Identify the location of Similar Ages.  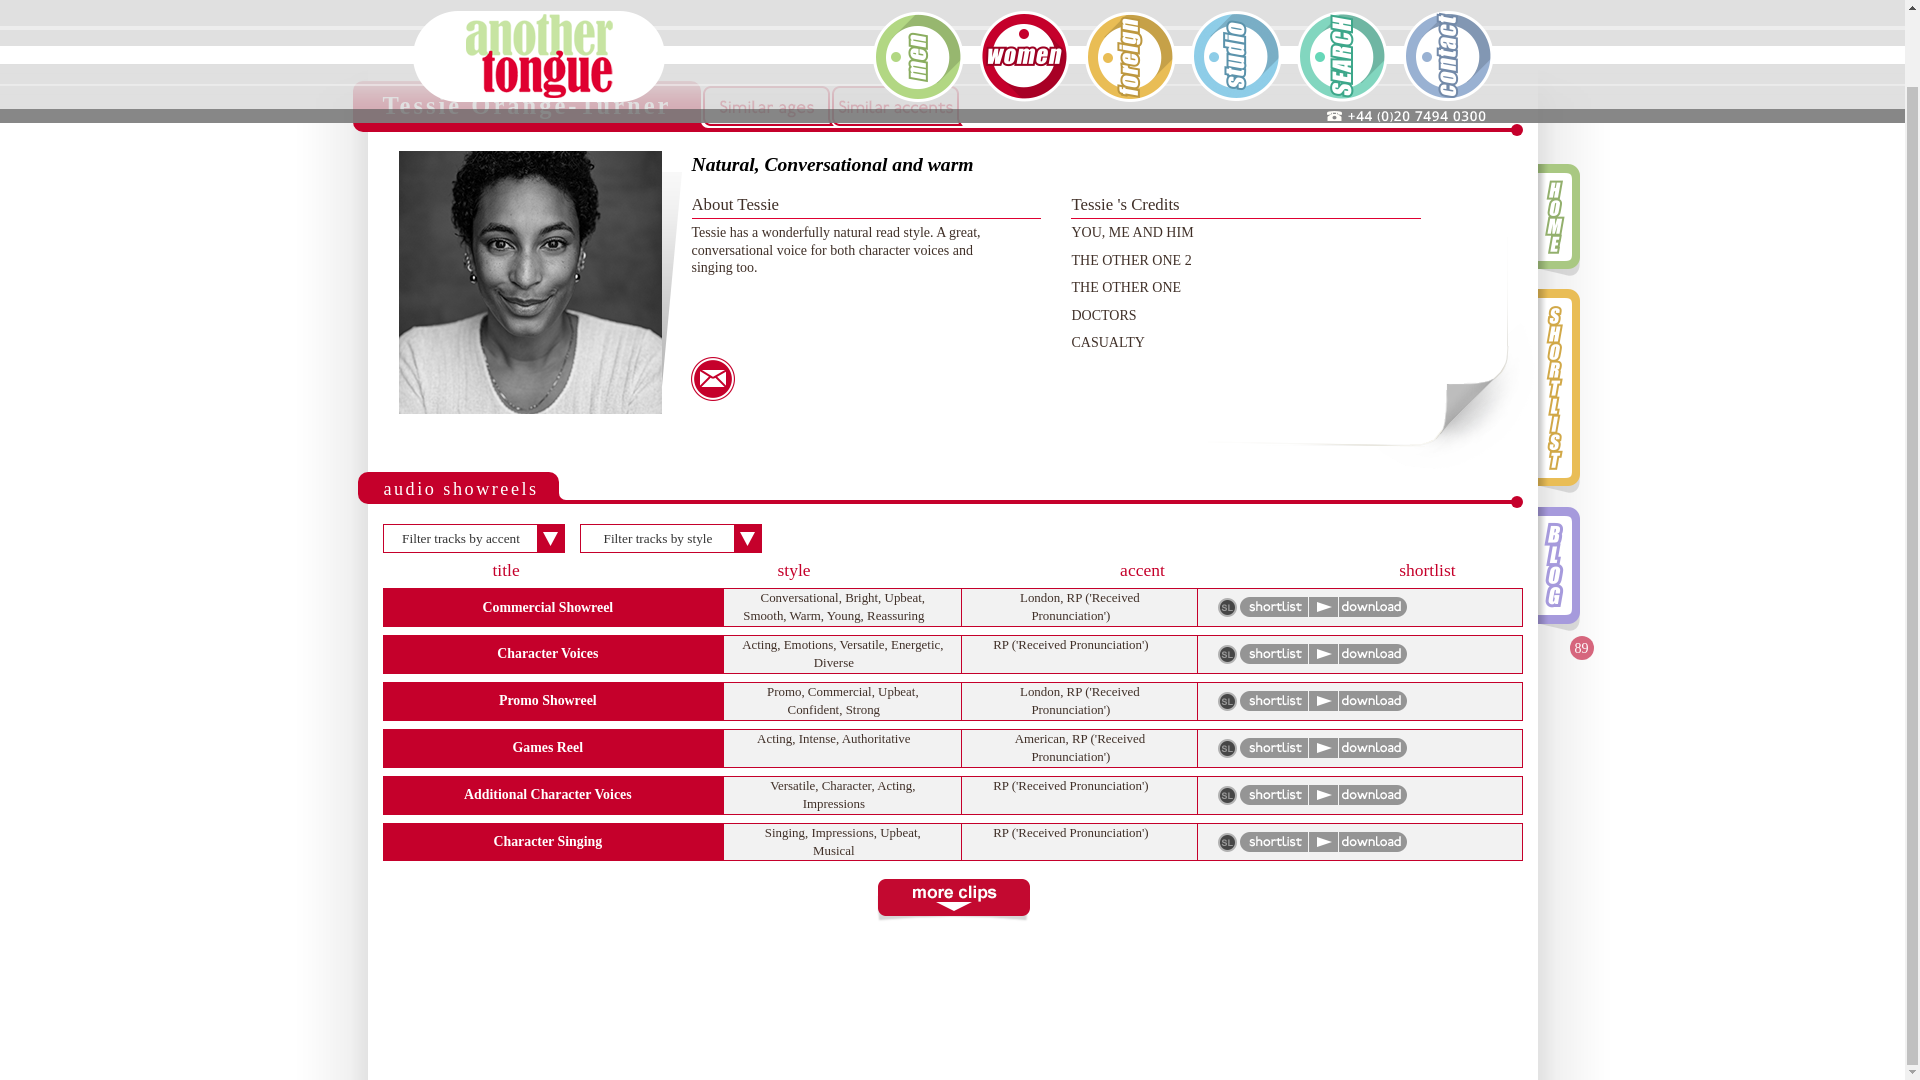
(766, 106).